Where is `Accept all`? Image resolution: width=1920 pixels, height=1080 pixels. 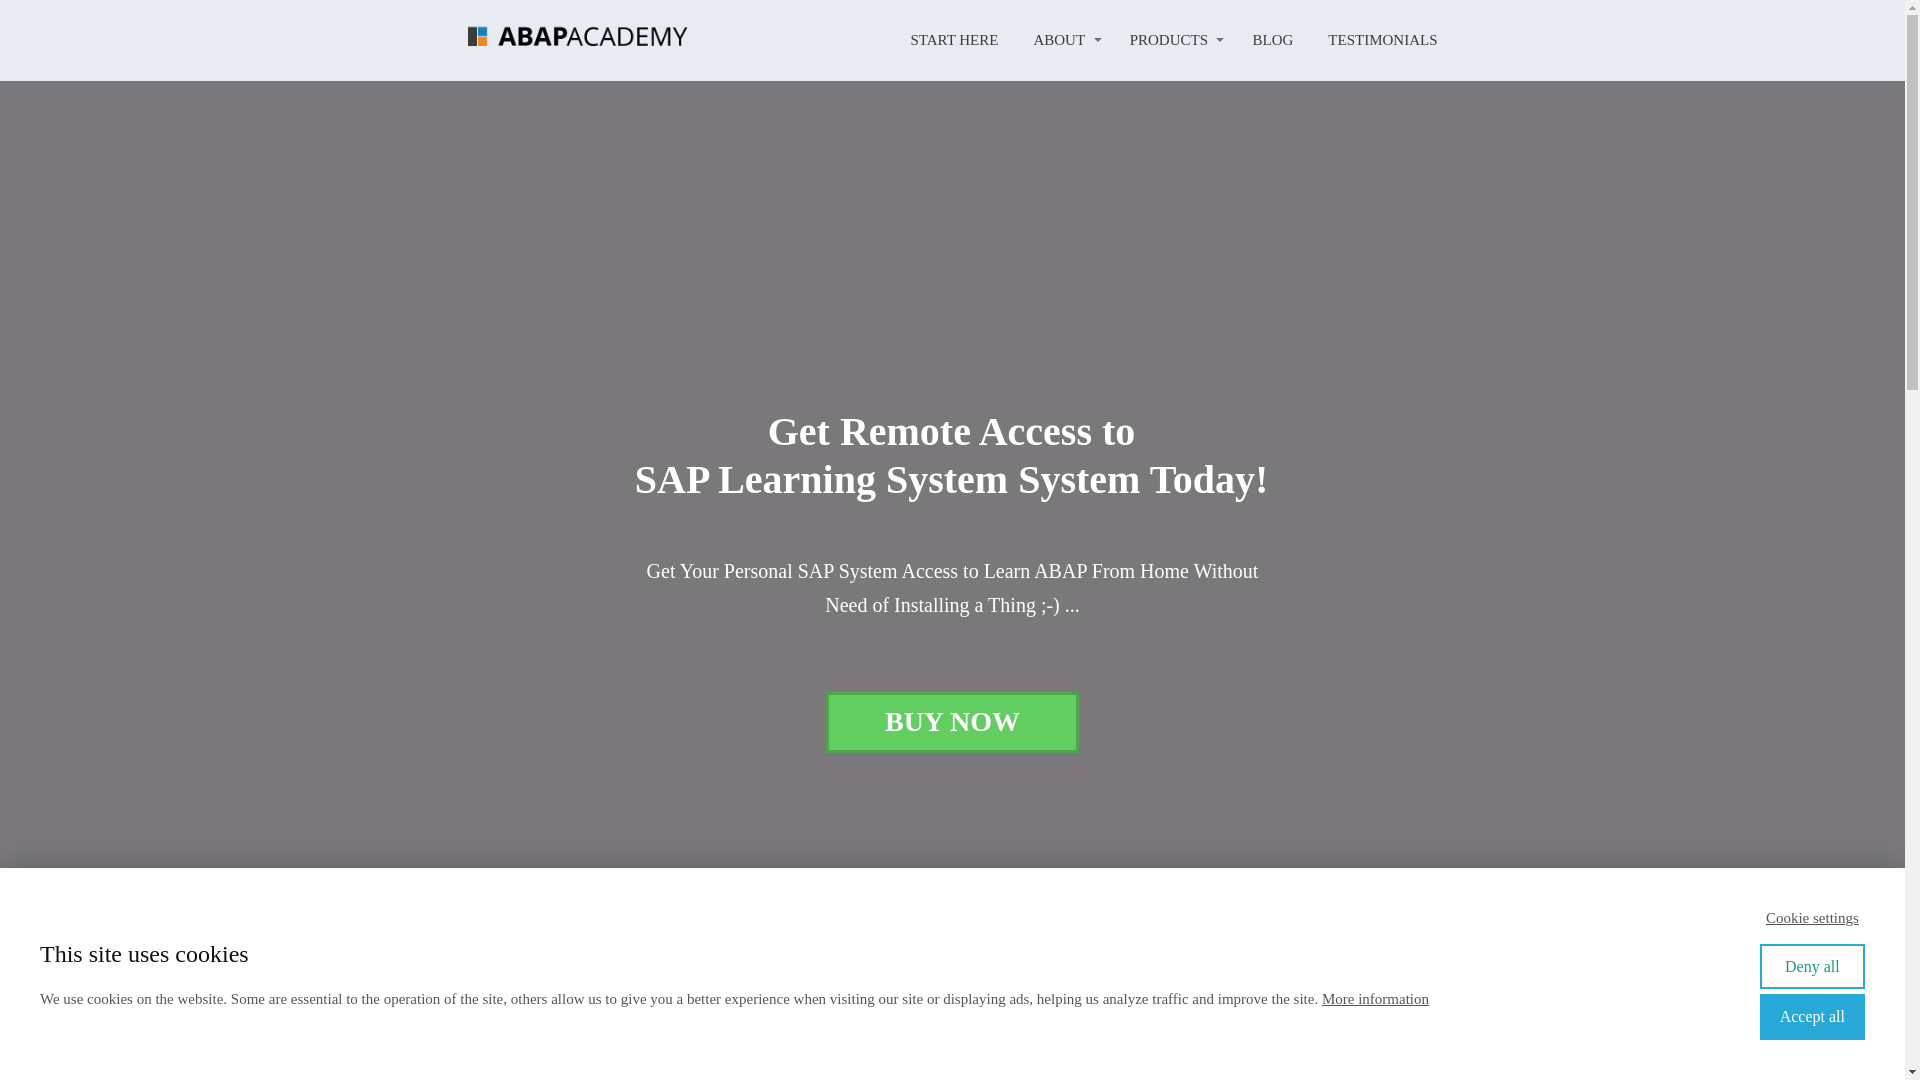 Accept all is located at coordinates (1812, 1016).